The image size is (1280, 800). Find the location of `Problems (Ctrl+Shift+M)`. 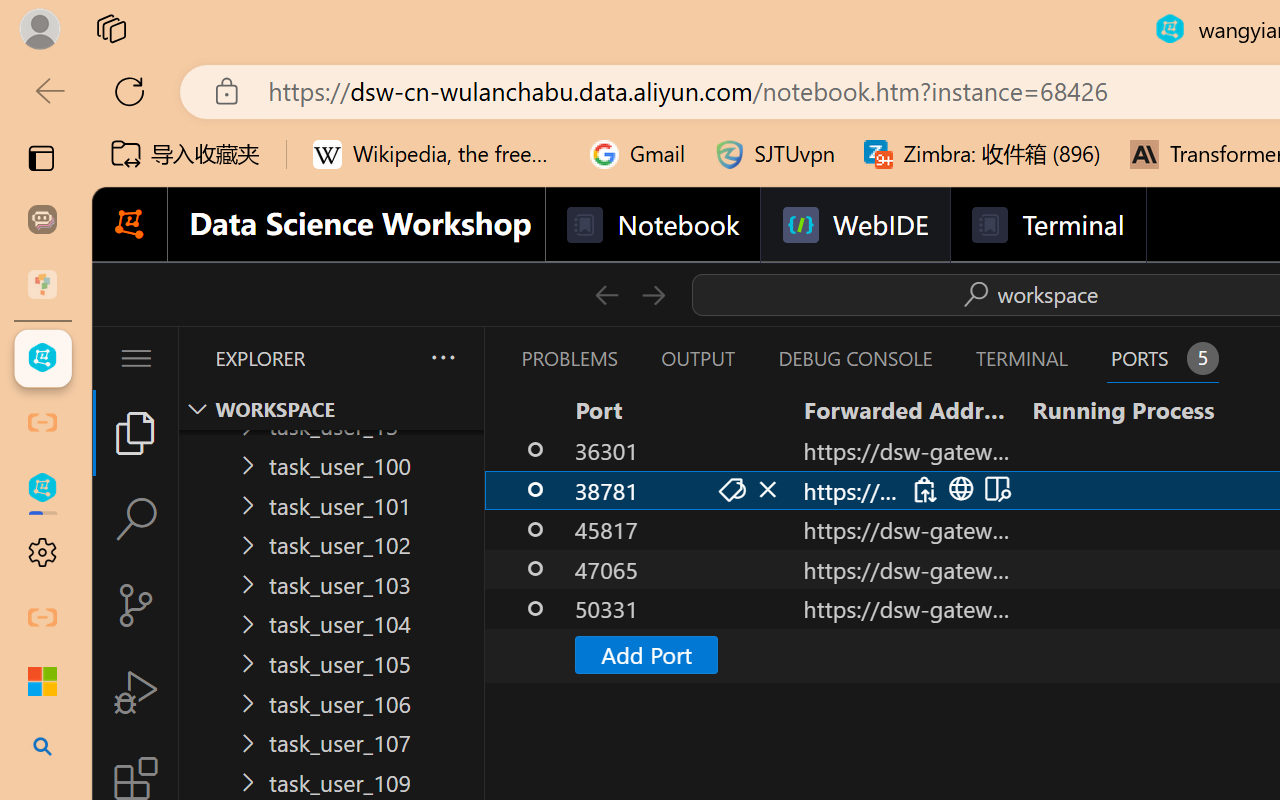

Problems (Ctrl+Shift+M) is located at coordinates (568, 358).